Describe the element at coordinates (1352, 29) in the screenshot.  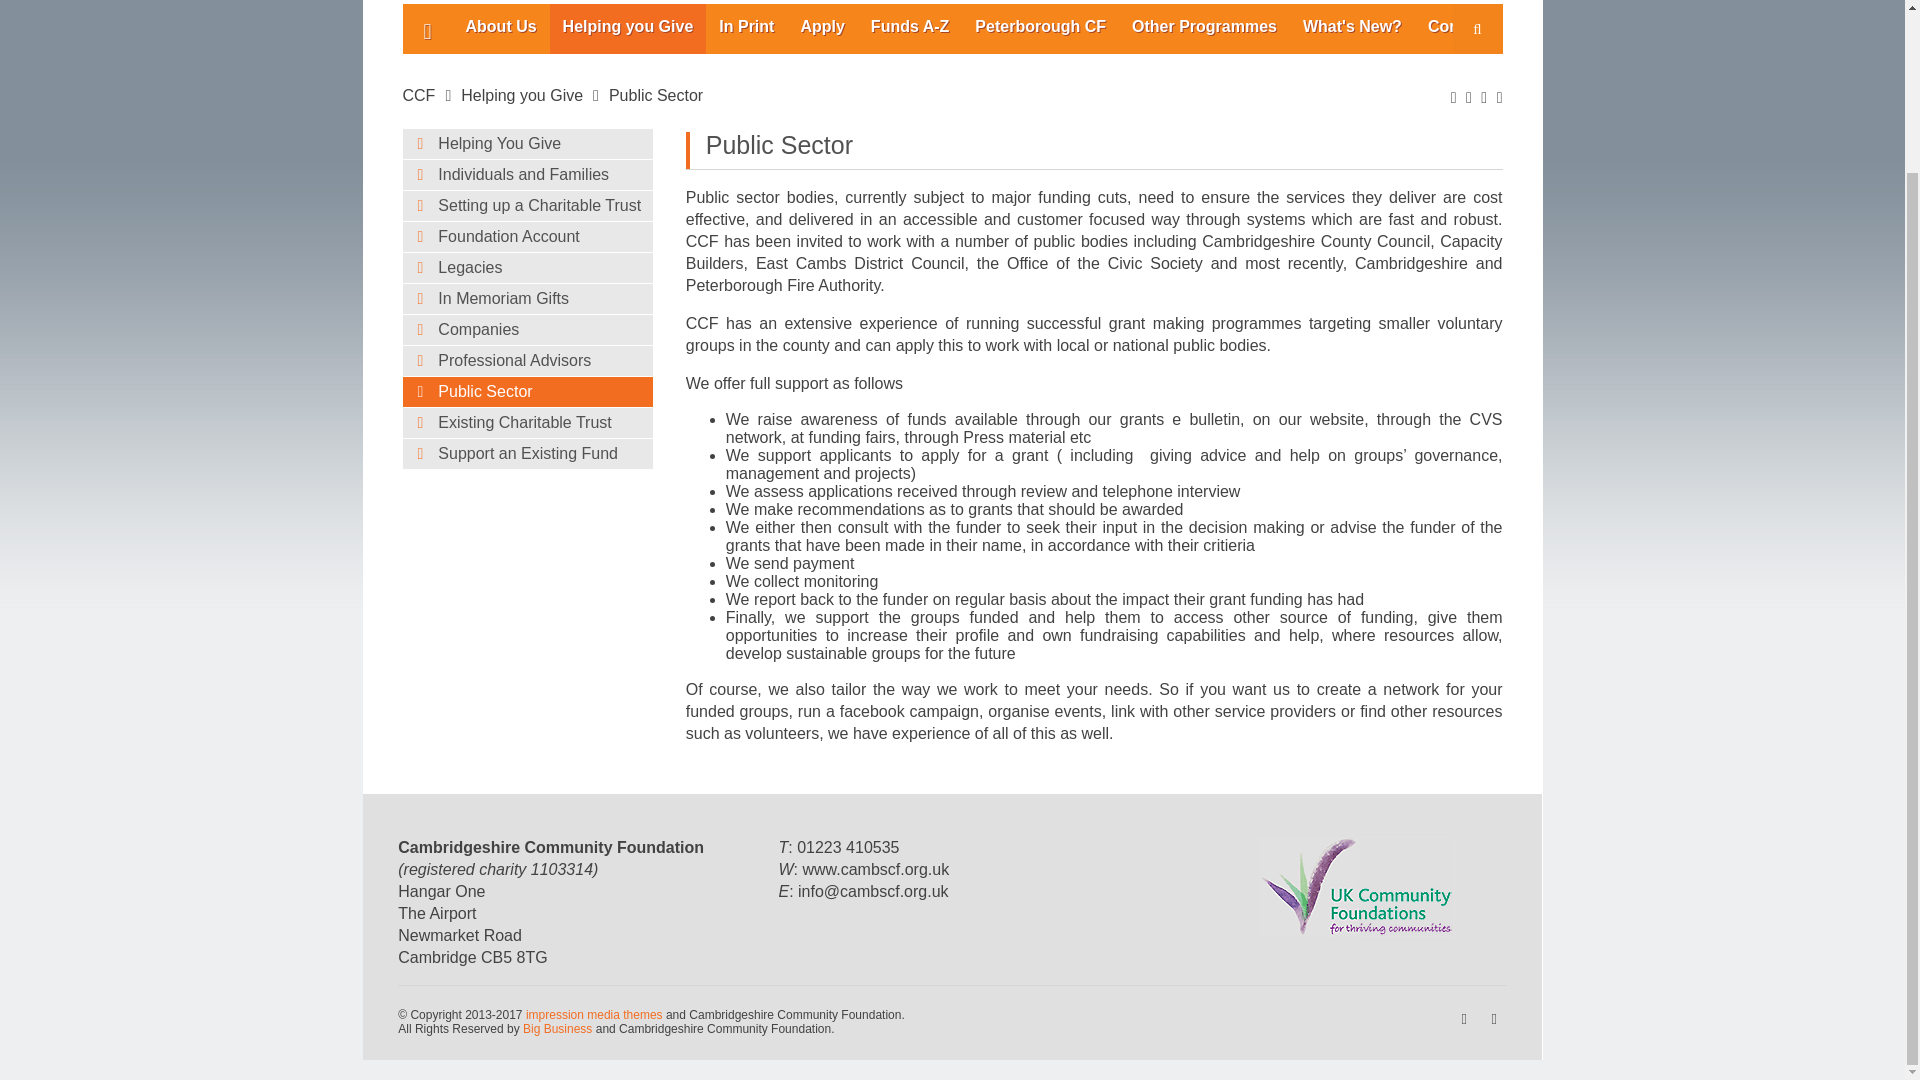
I see `What's New?` at that location.